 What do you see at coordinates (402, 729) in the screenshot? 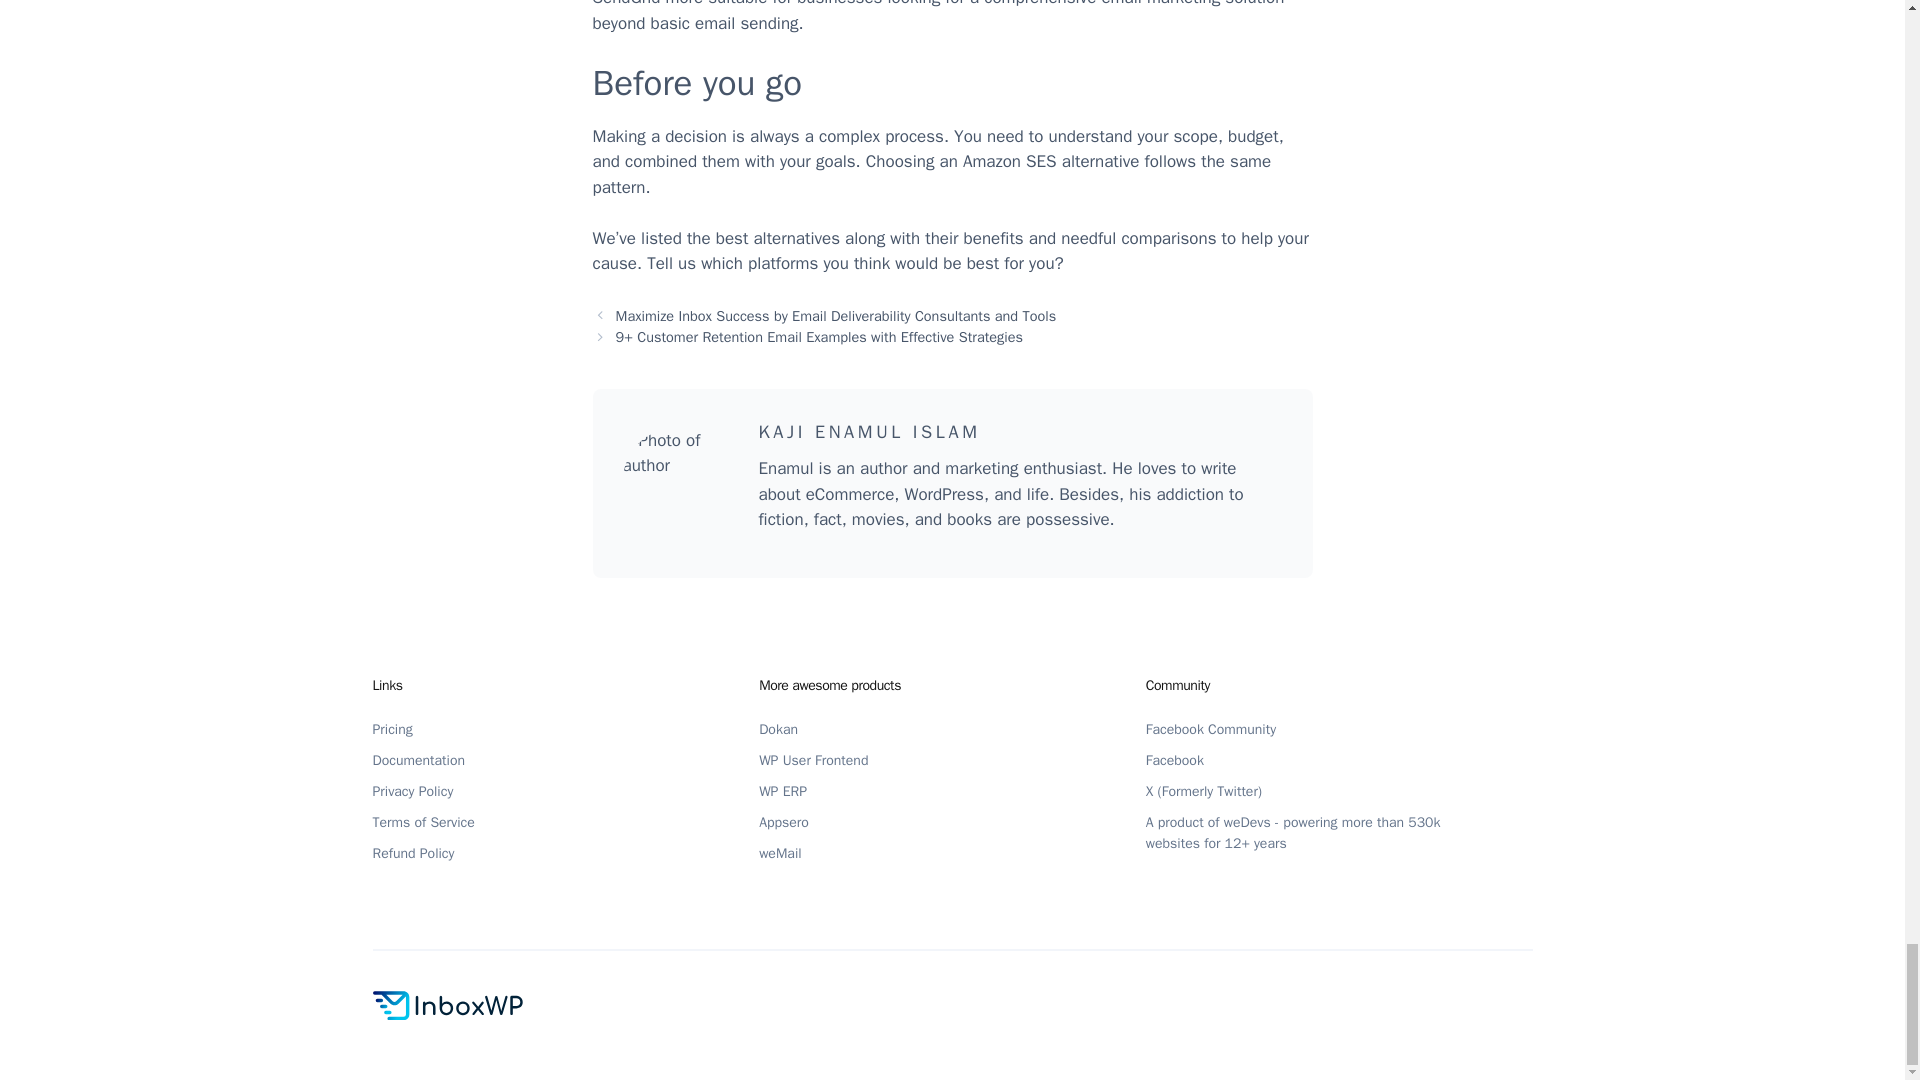
I see `Pricing` at bounding box center [402, 729].